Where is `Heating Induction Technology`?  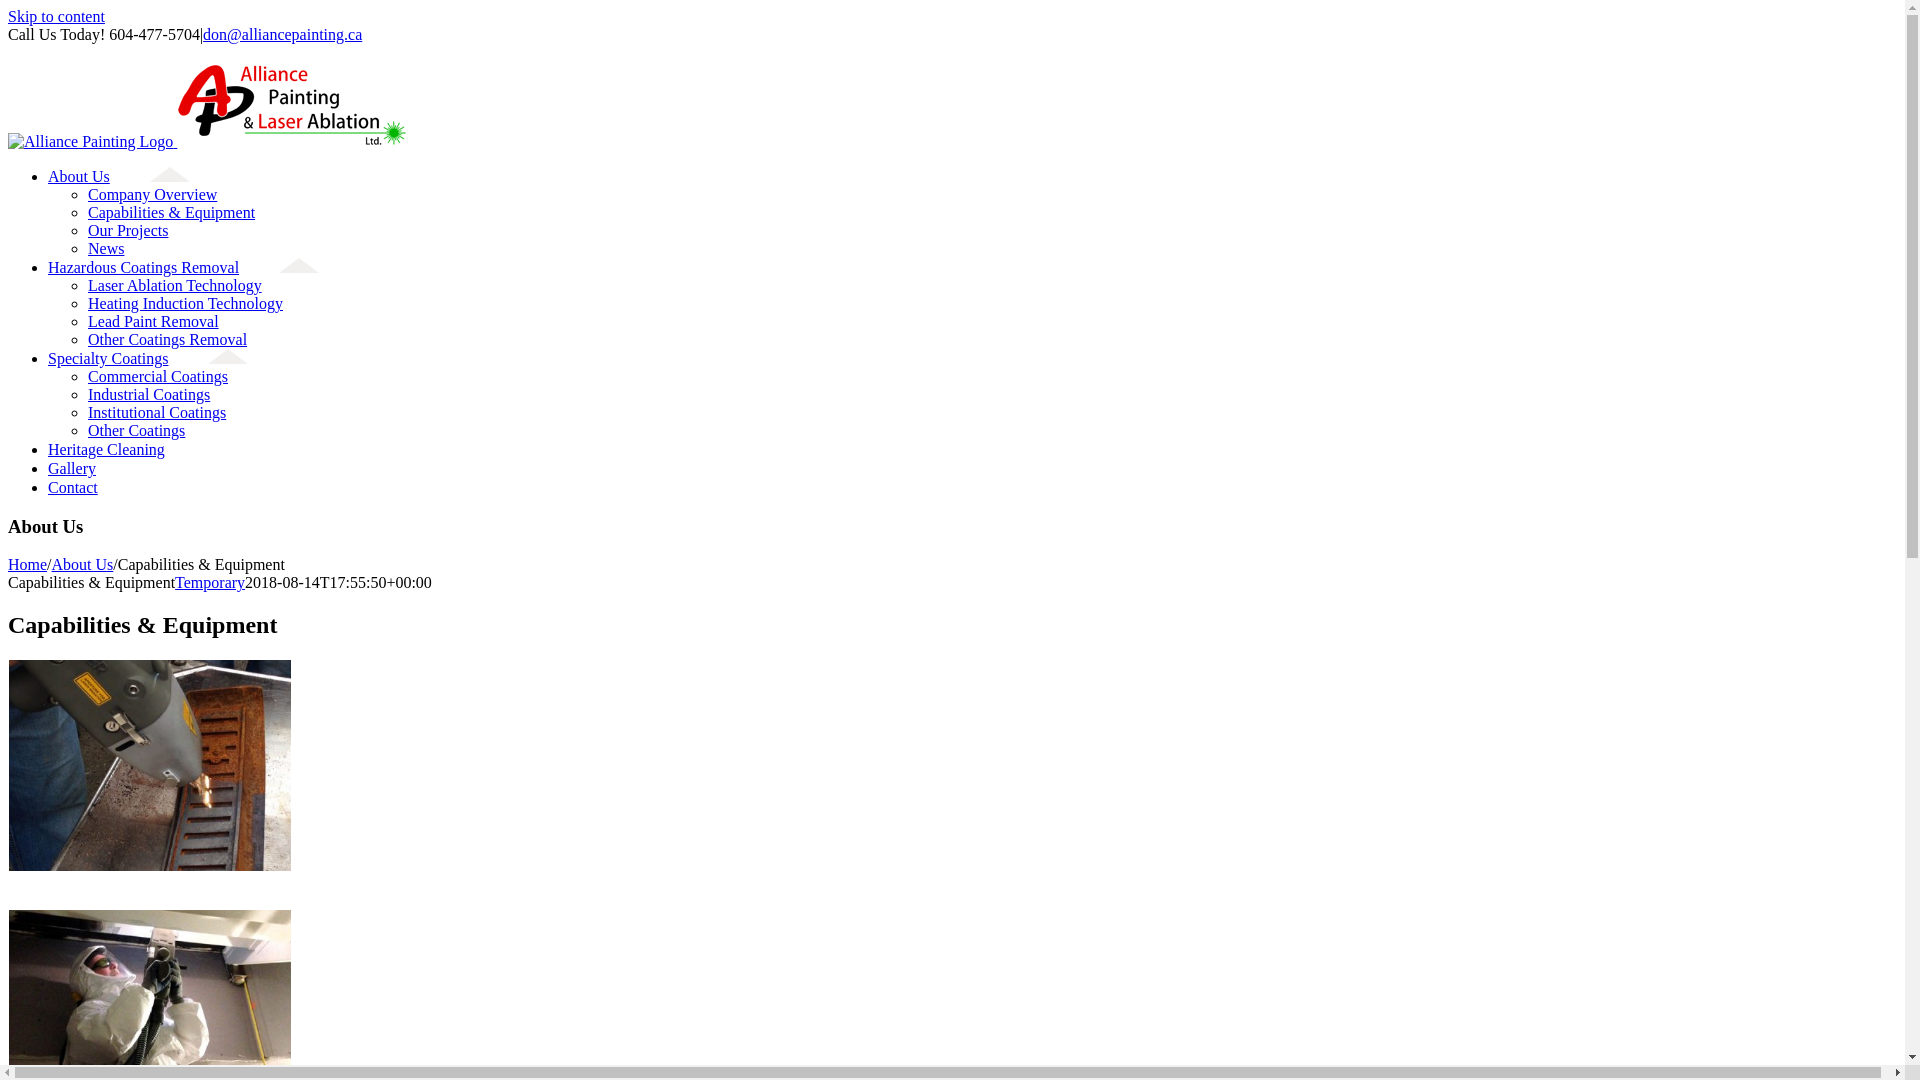
Heating Induction Technology is located at coordinates (186, 303).